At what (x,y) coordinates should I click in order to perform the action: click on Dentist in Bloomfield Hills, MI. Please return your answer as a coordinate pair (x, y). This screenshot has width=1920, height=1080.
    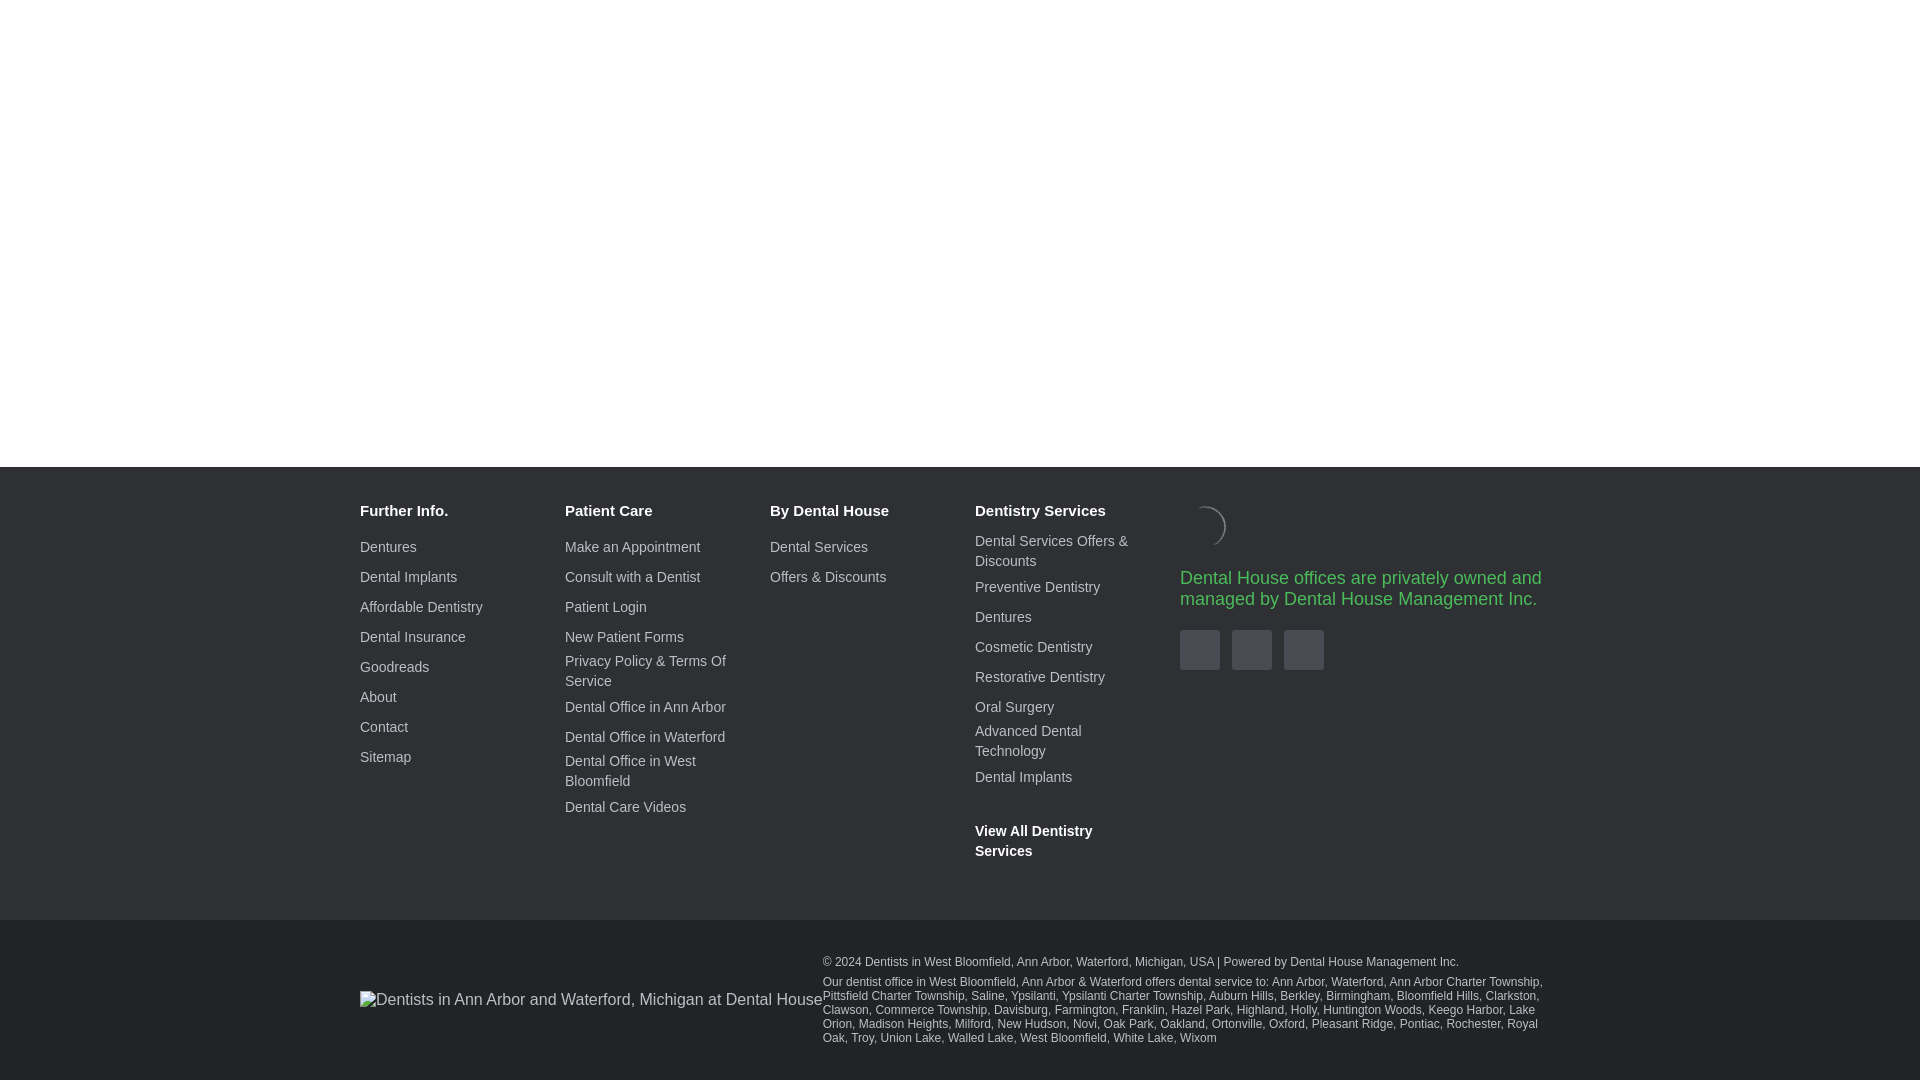
    Looking at the image, I should click on (1438, 996).